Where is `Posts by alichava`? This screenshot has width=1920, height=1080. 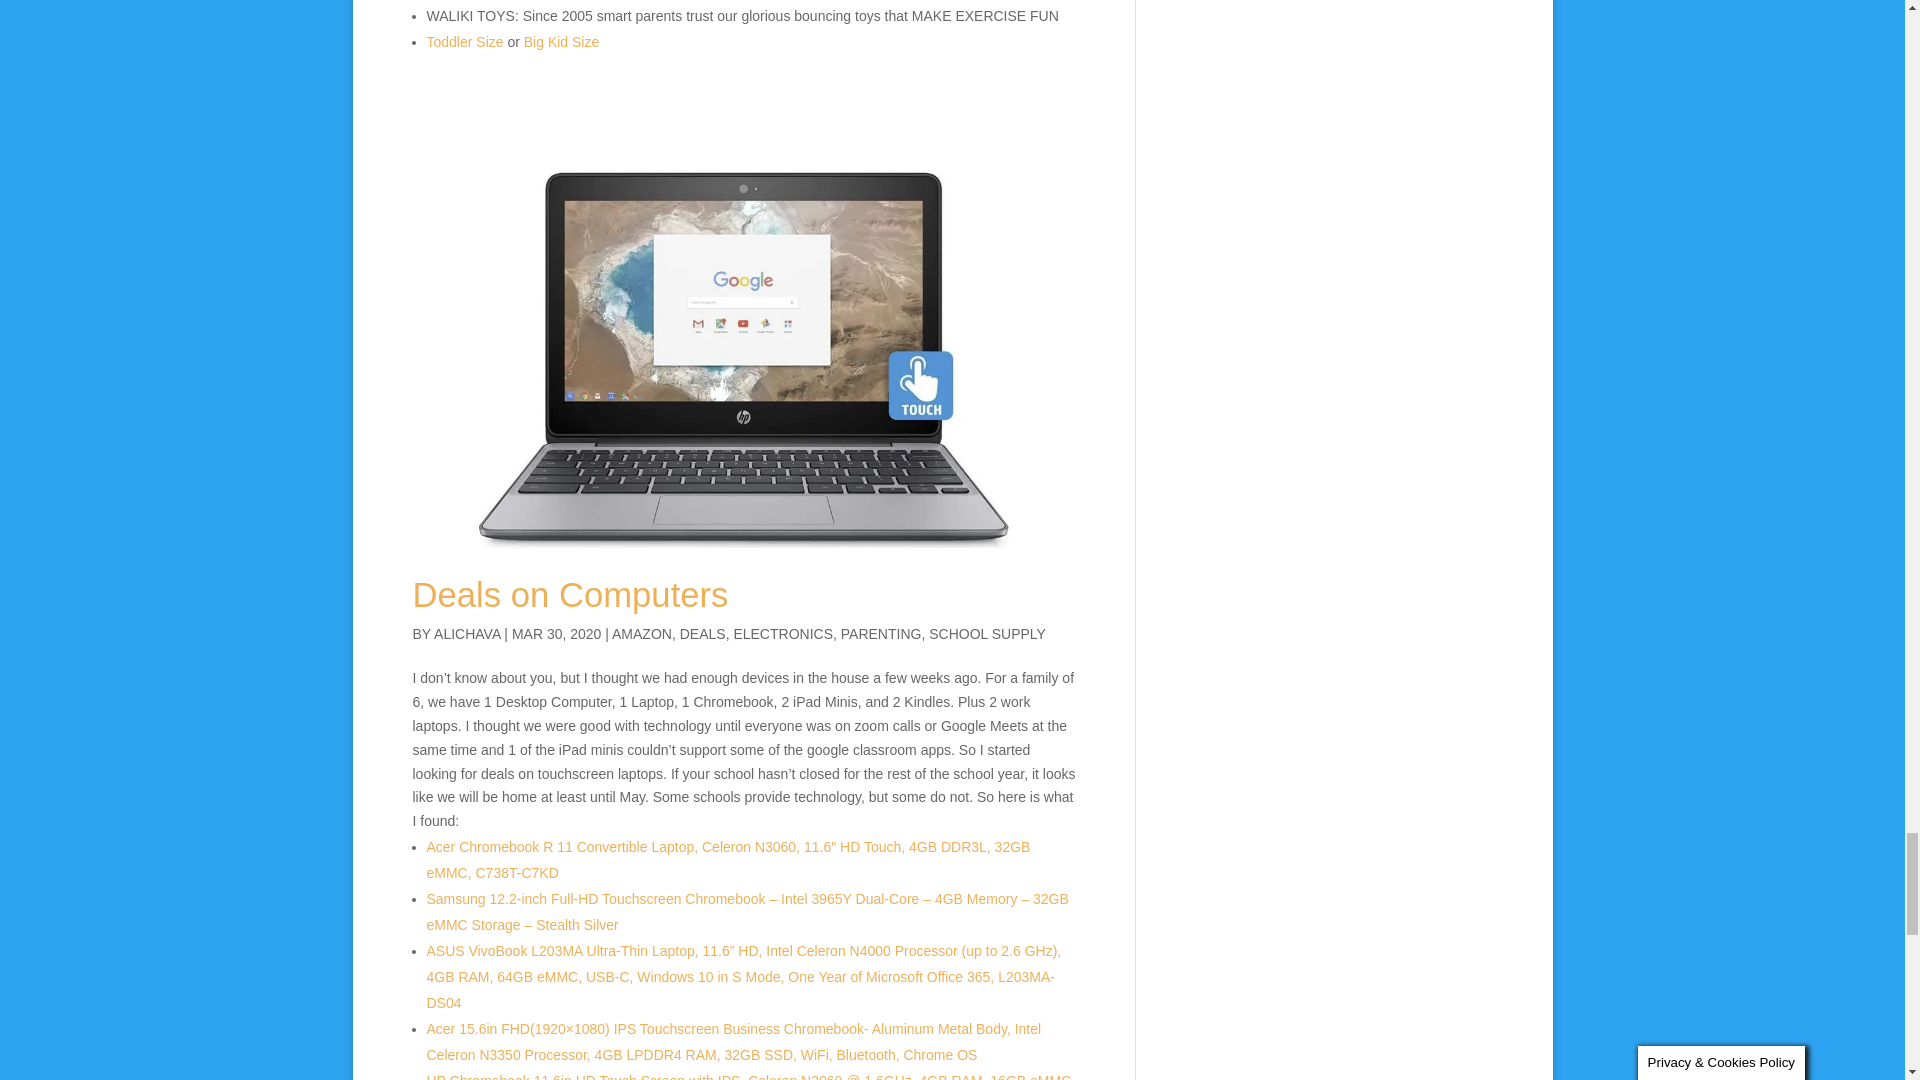
Posts by alichava is located at coordinates (466, 634).